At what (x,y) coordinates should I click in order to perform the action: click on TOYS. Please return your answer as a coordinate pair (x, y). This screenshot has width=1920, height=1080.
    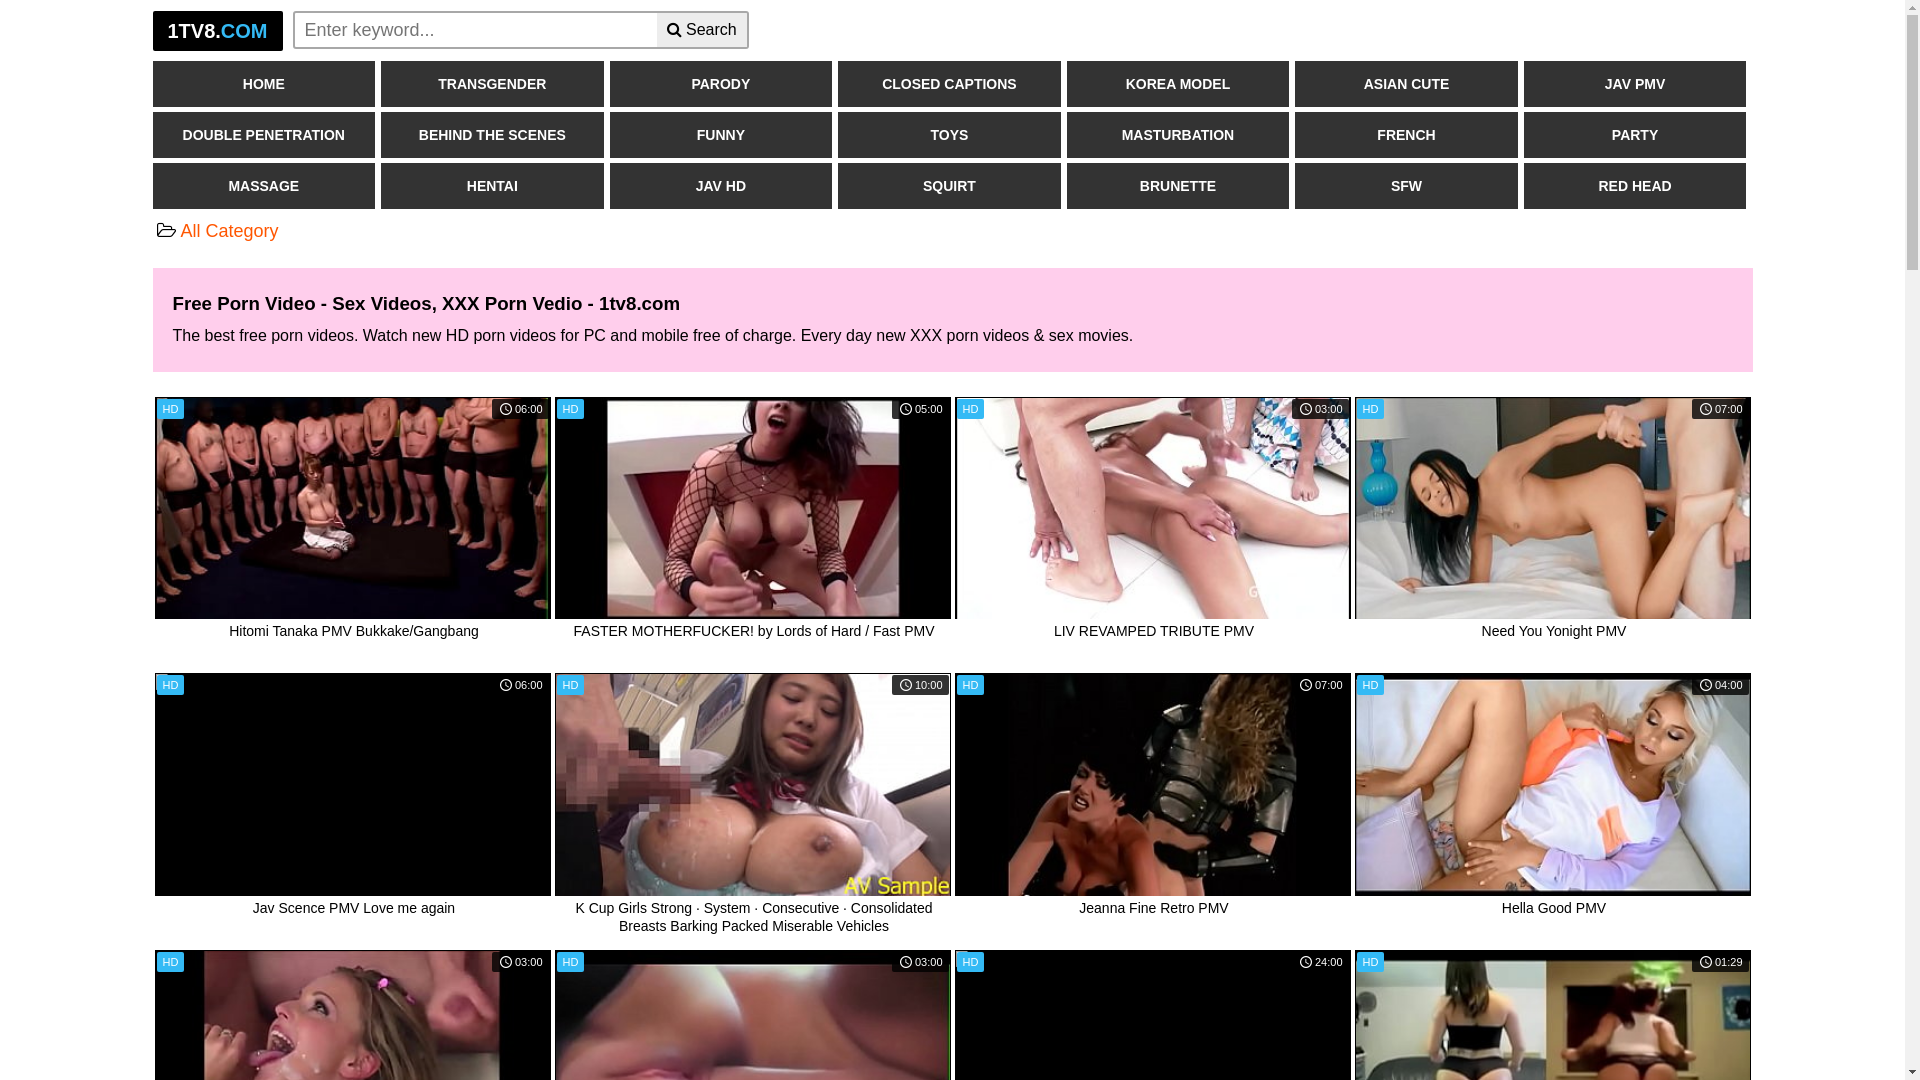
    Looking at the image, I should click on (950, 135).